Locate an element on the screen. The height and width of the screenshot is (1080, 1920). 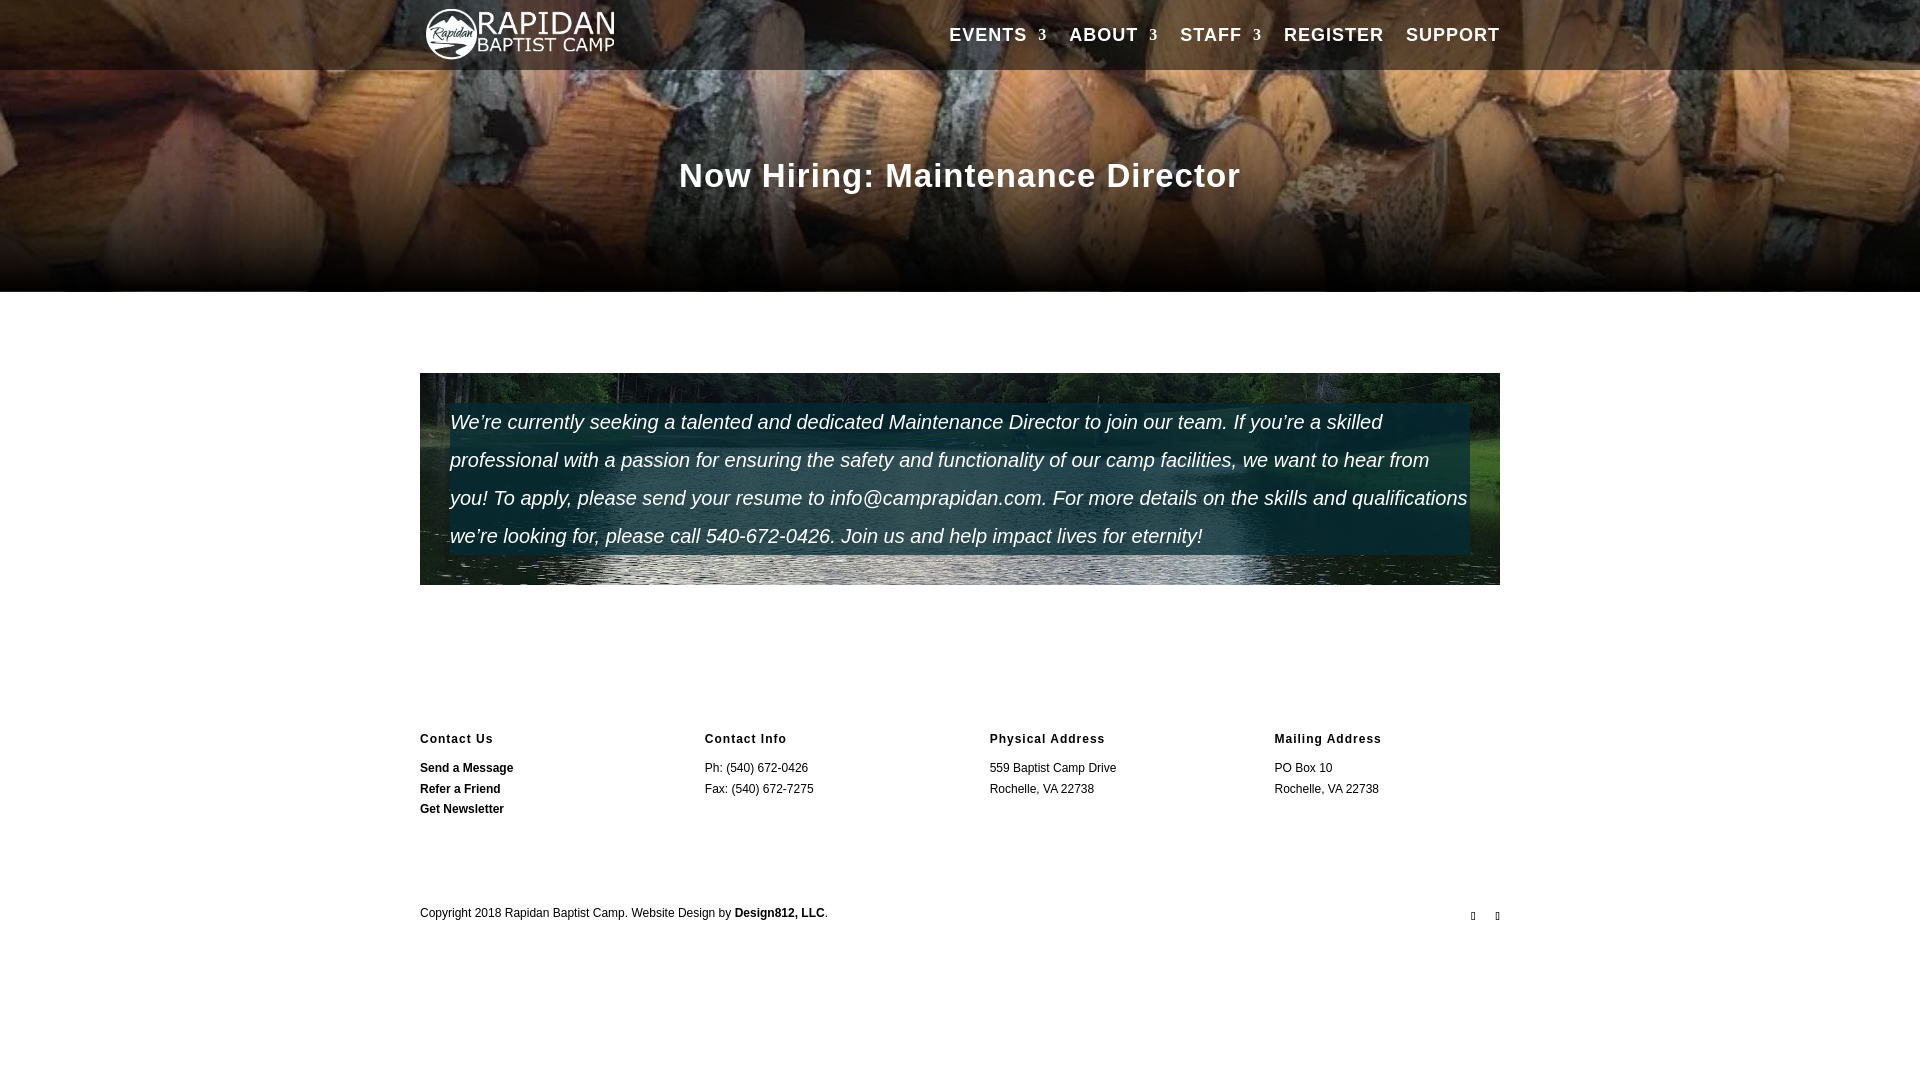
Refer a Friend is located at coordinates (460, 788).